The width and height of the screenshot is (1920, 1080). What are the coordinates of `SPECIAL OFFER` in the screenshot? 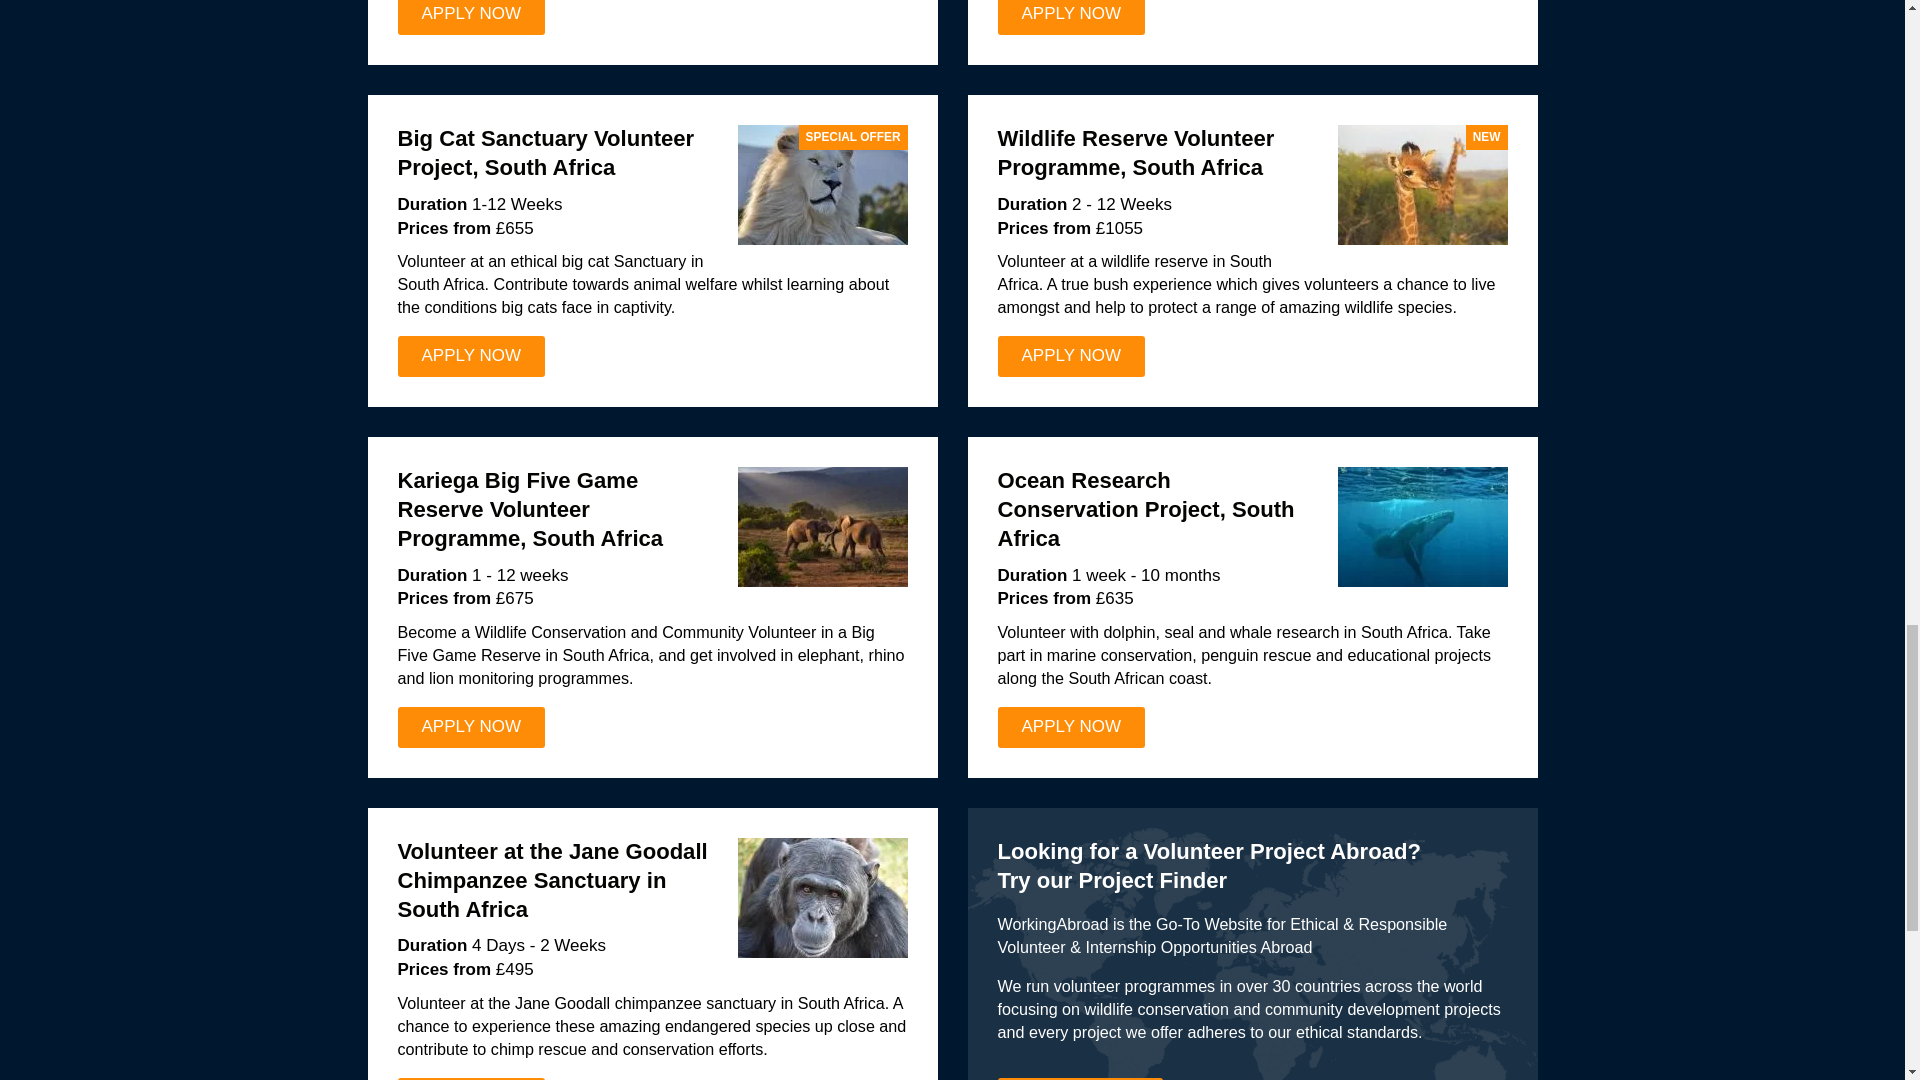 It's located at (822, 185).